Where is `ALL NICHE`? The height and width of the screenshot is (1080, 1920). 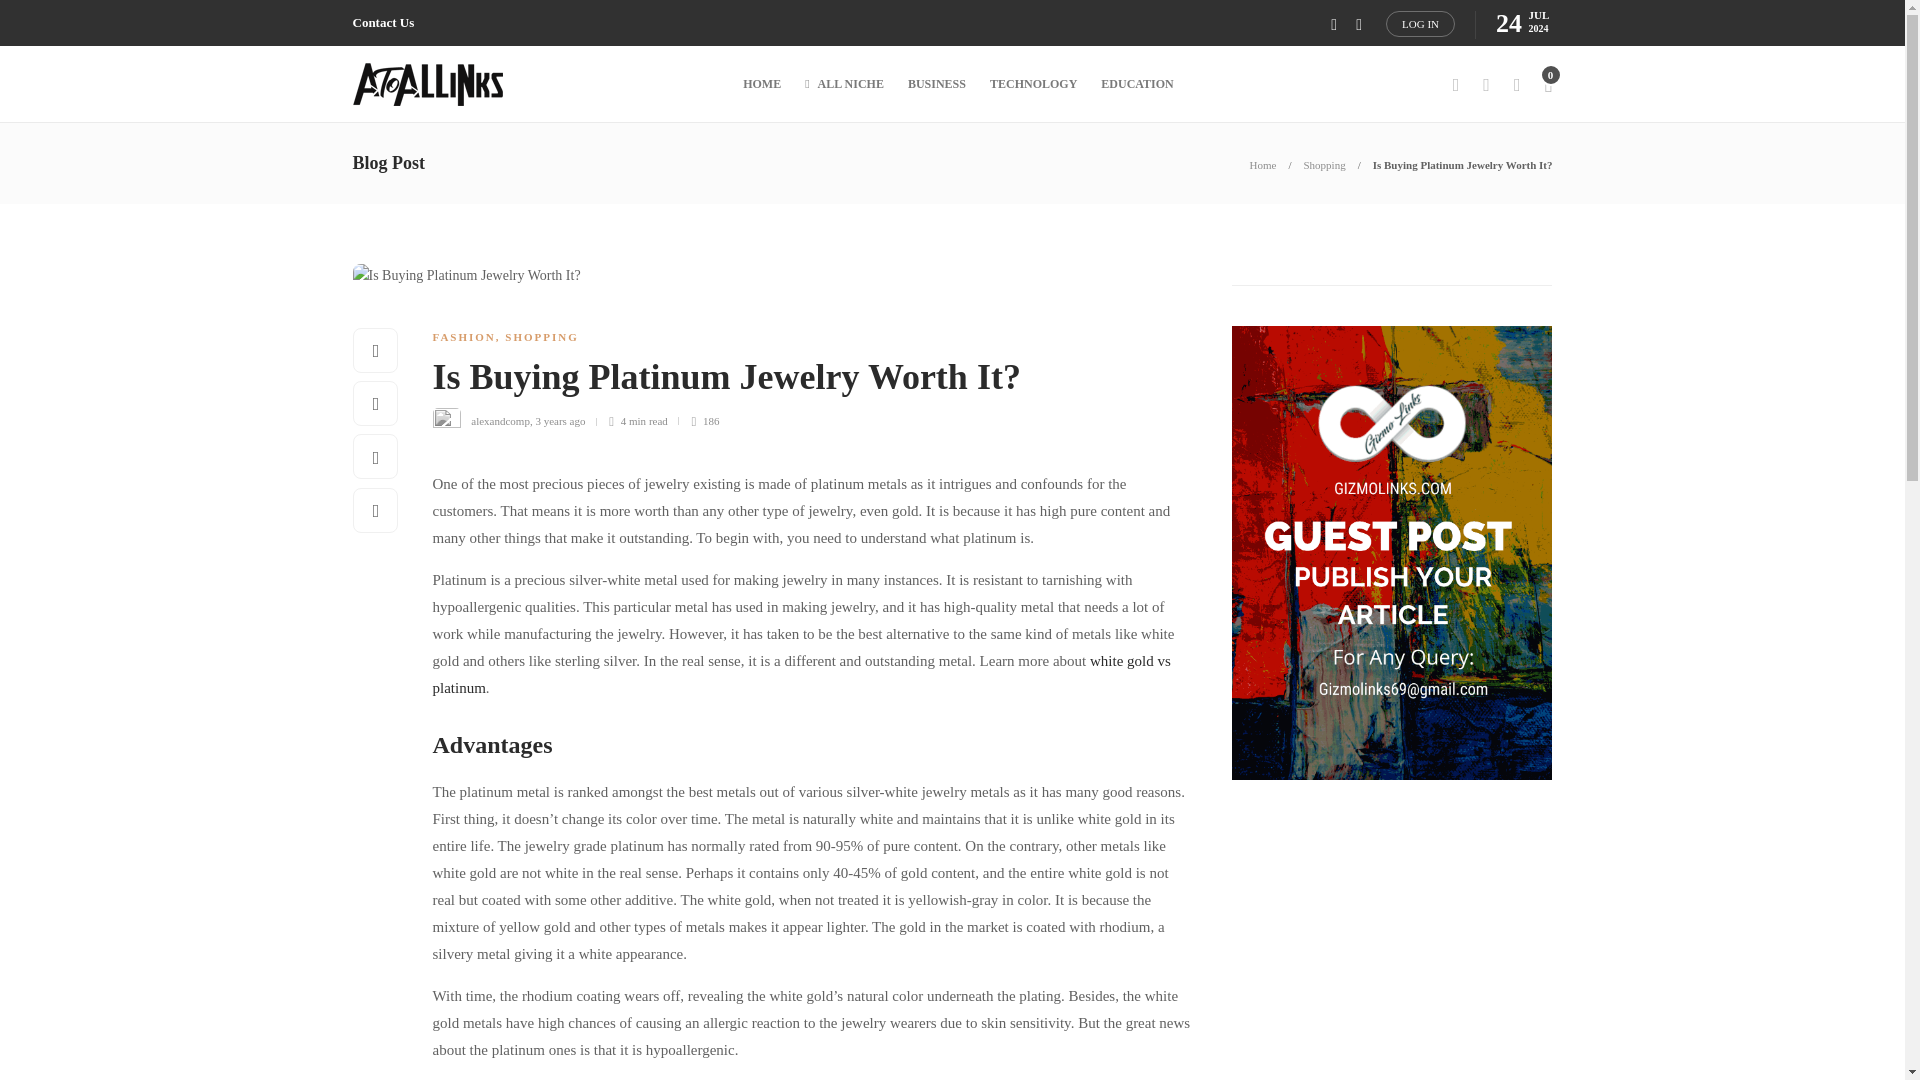
ALL NICHE is located at coordinates (844, 84).